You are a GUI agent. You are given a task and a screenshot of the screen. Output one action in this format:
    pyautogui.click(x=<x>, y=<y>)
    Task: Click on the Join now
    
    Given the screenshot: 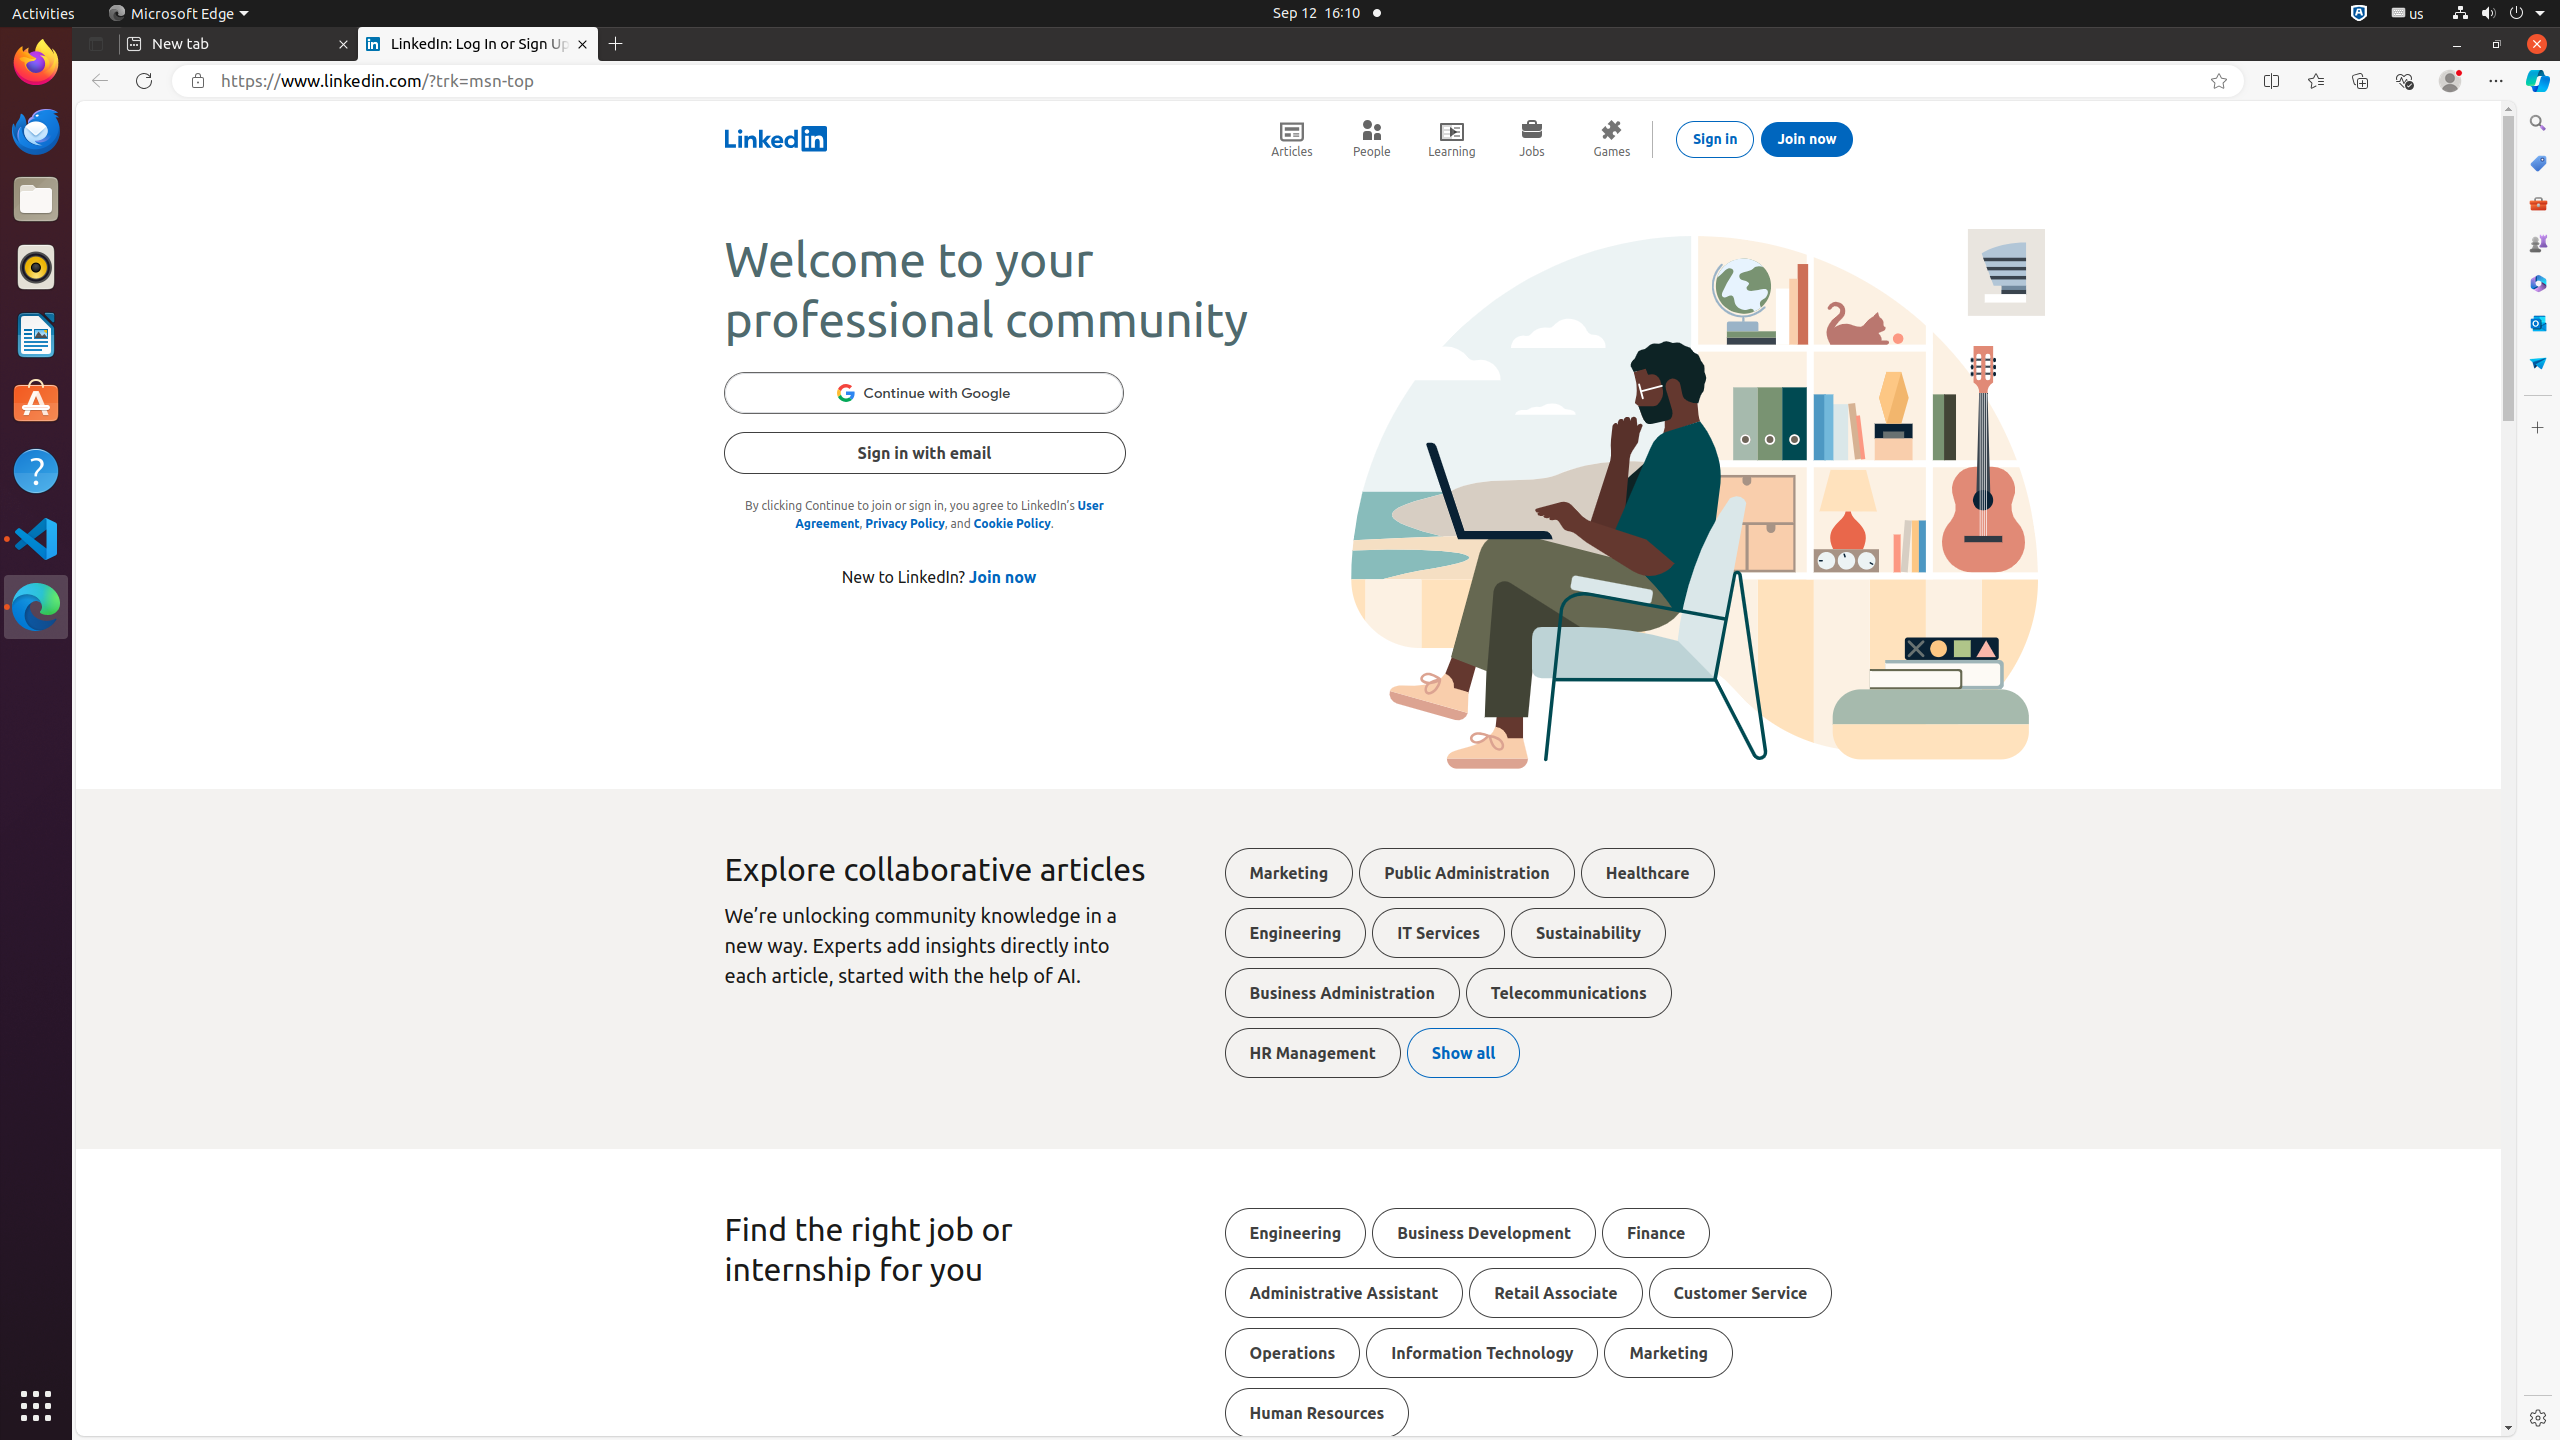 What is the action you would take?
    pyautogui.click(x=1807, y=139)
    